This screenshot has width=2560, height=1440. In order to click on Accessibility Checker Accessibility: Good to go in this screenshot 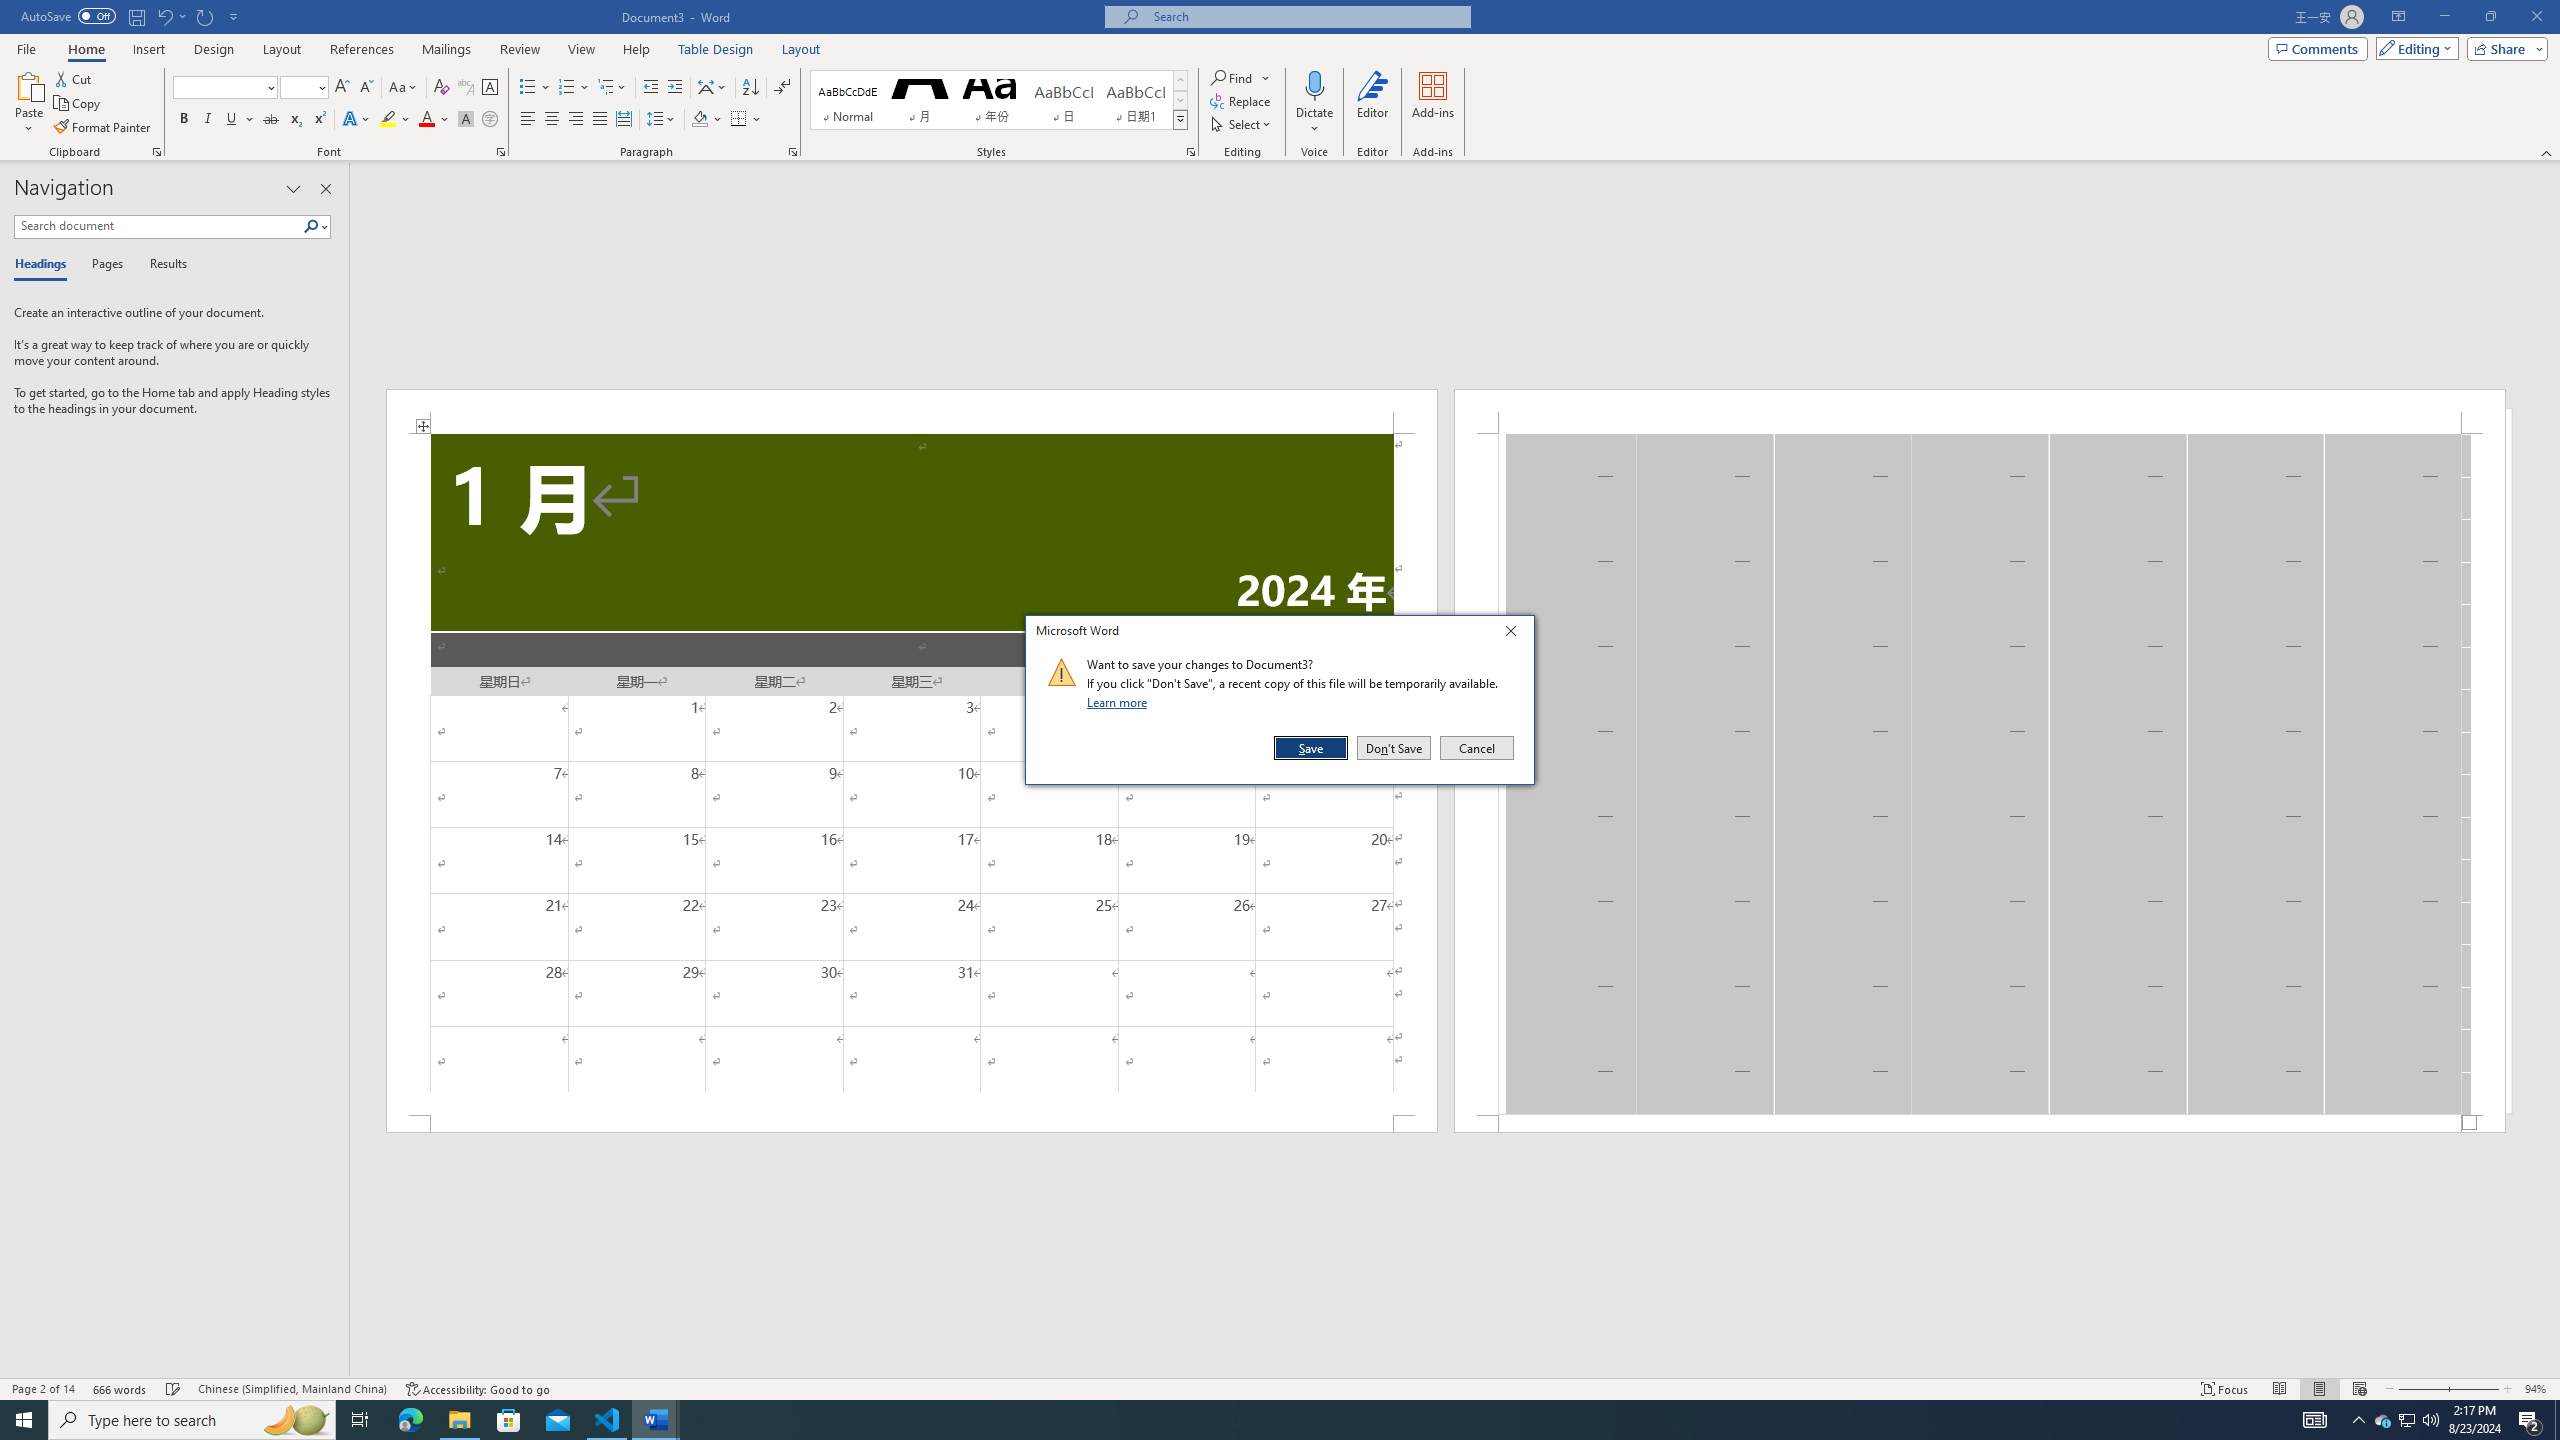, I will do `click(477, 1389)`.